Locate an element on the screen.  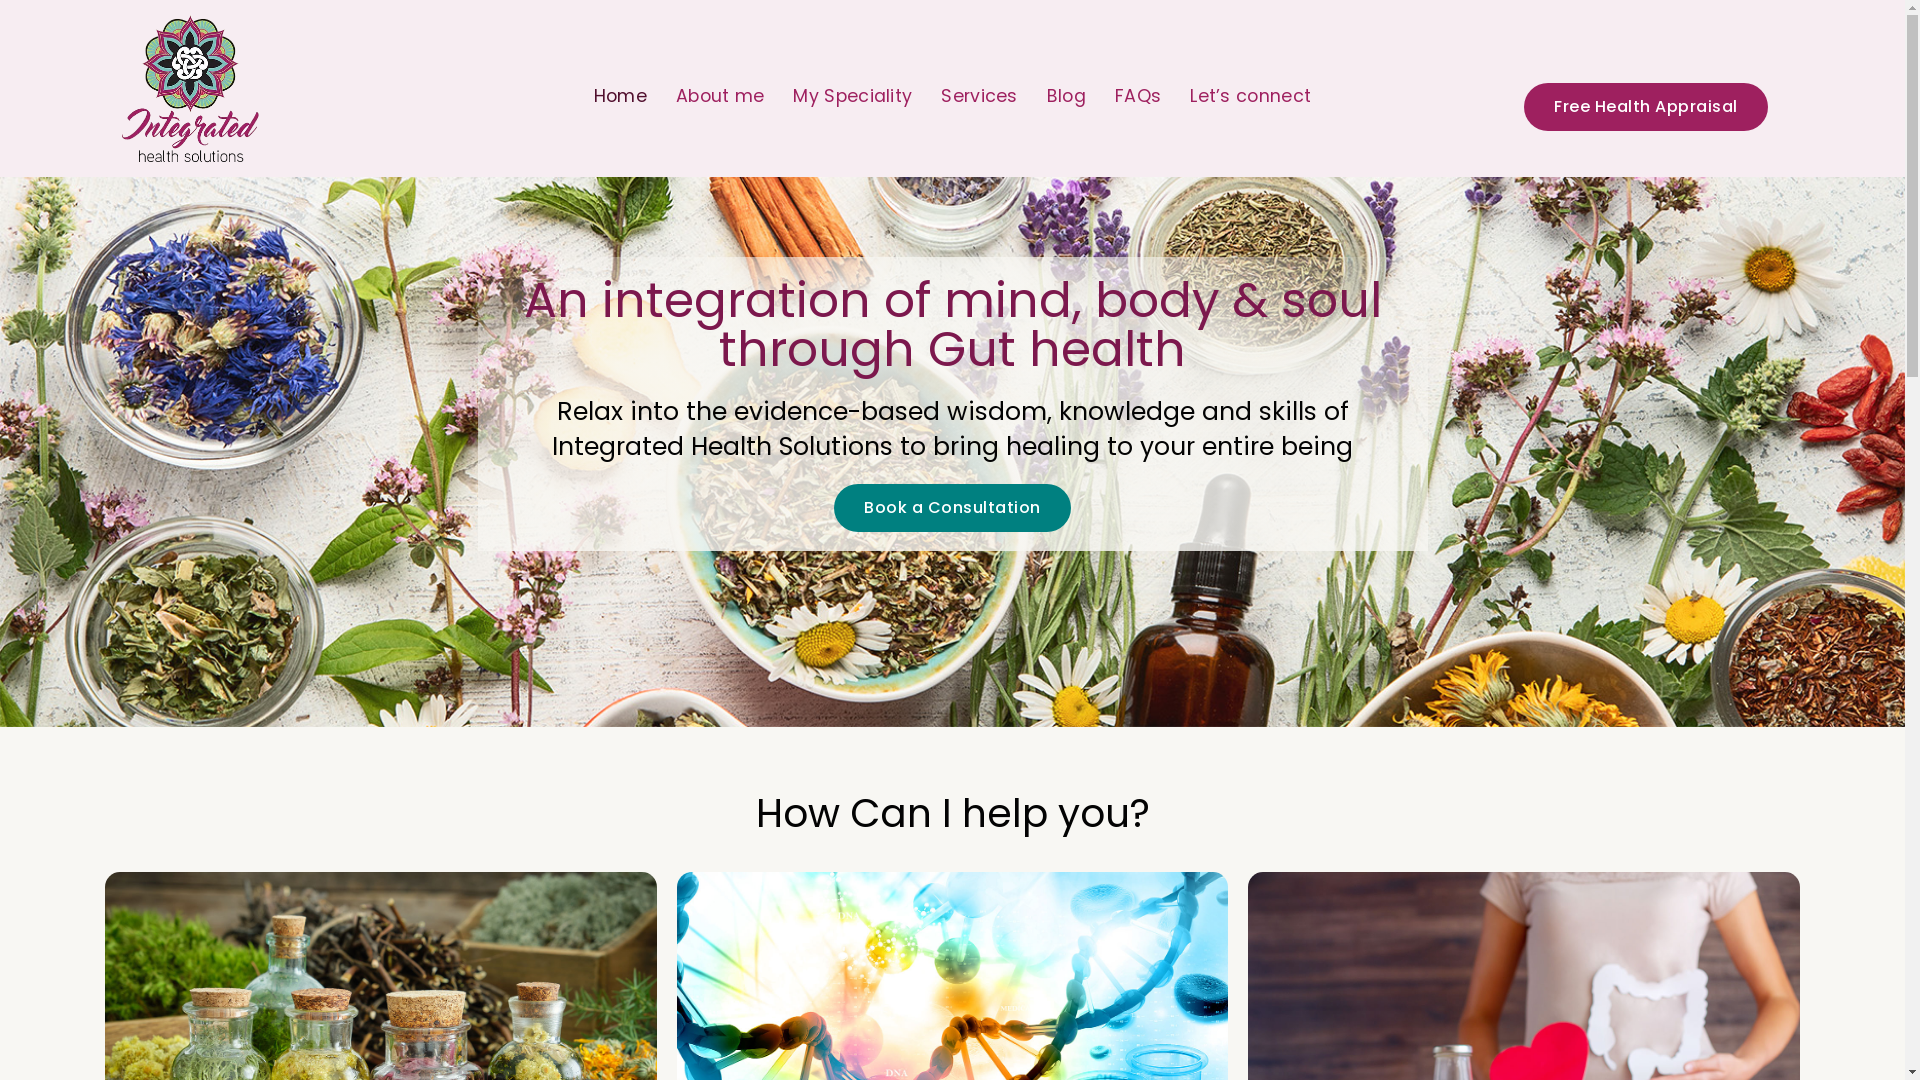
Home is located at coordinates (620, 96).